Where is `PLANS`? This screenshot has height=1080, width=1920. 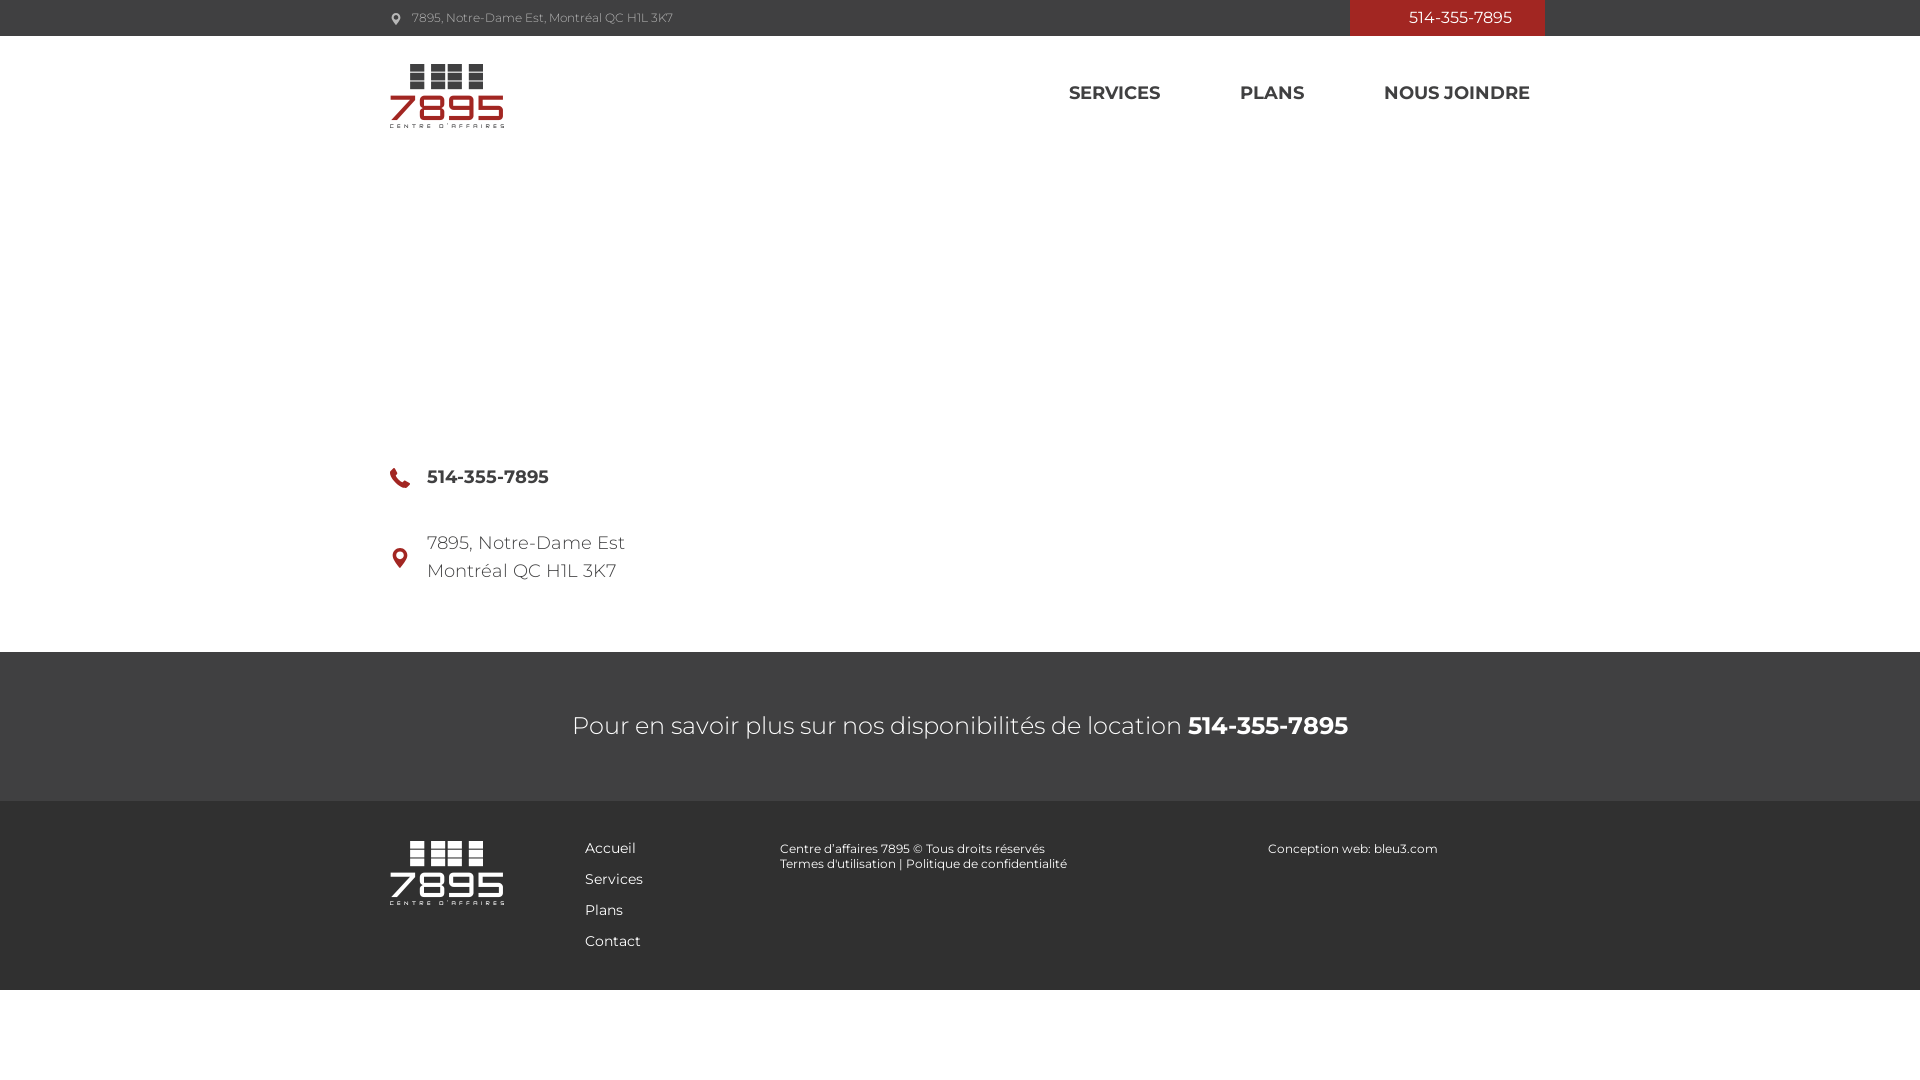
PLANS is located at coordinates (1232, 94).